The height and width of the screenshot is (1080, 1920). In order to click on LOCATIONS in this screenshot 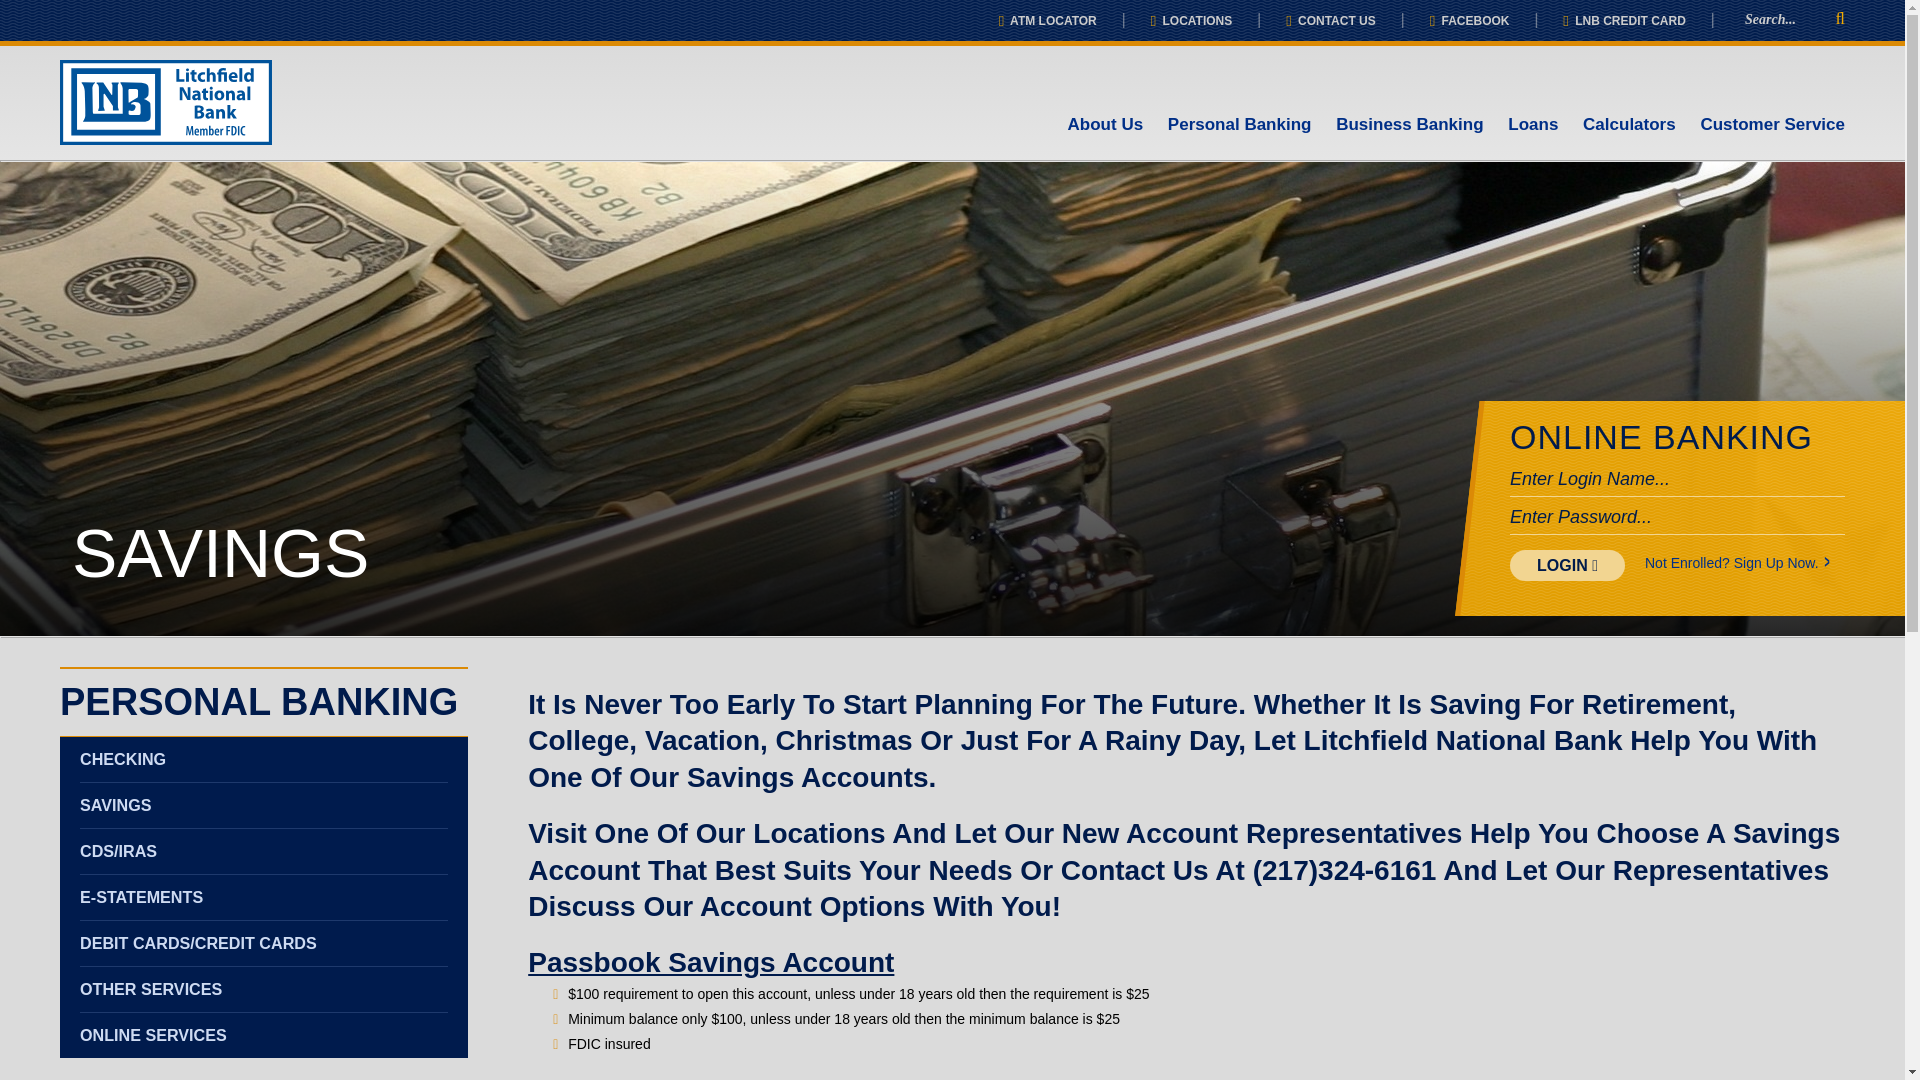, I will do `click(1191, 21)`.